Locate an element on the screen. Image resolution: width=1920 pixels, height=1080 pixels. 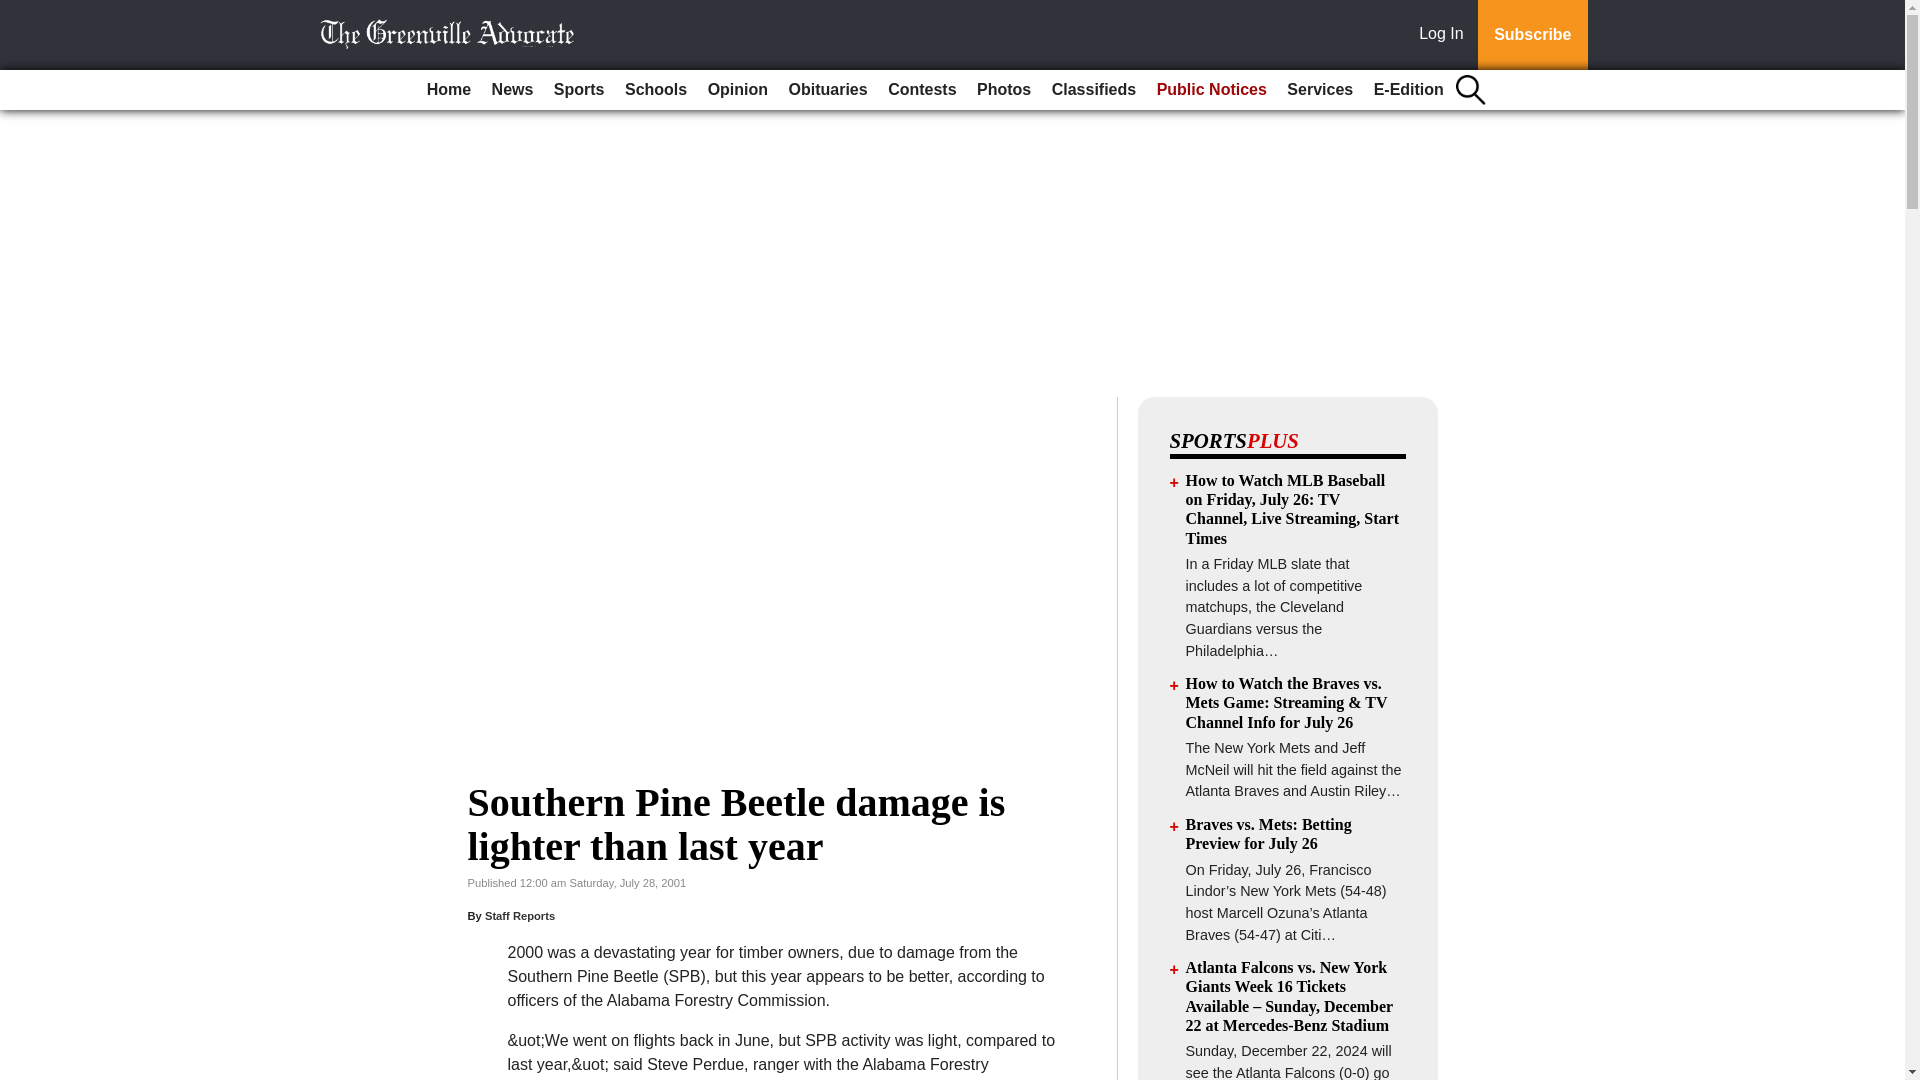
Public Notices is located at coordinates (1211, 90).